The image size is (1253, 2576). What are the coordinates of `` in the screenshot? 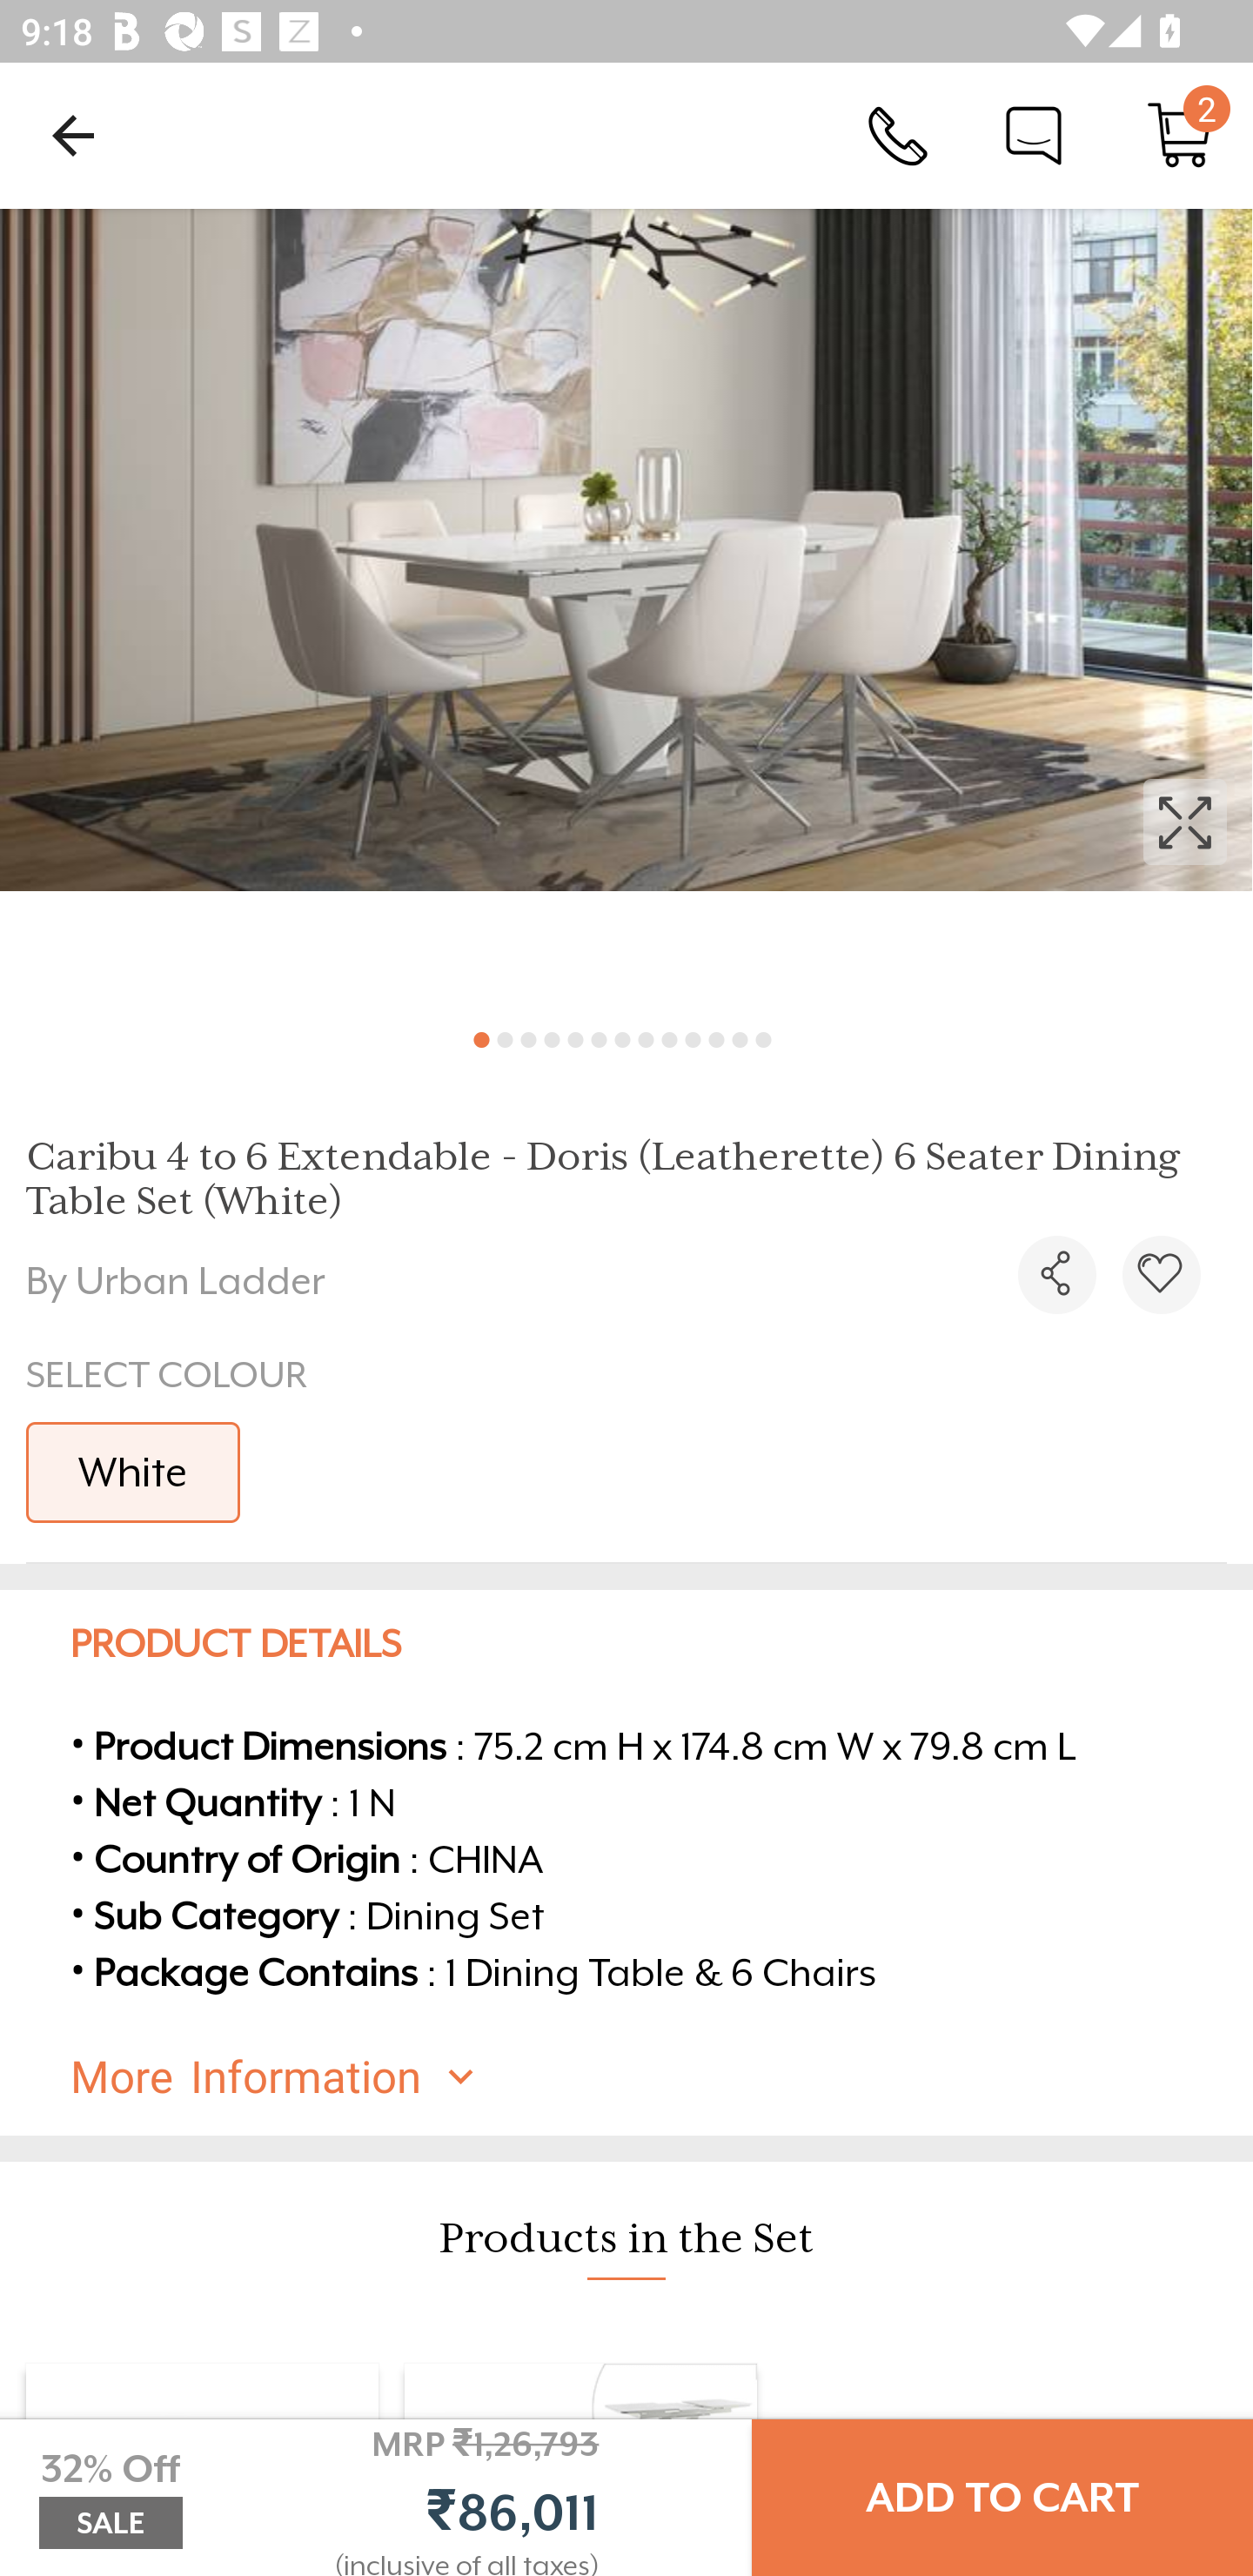 It's located at (1161, 1274).